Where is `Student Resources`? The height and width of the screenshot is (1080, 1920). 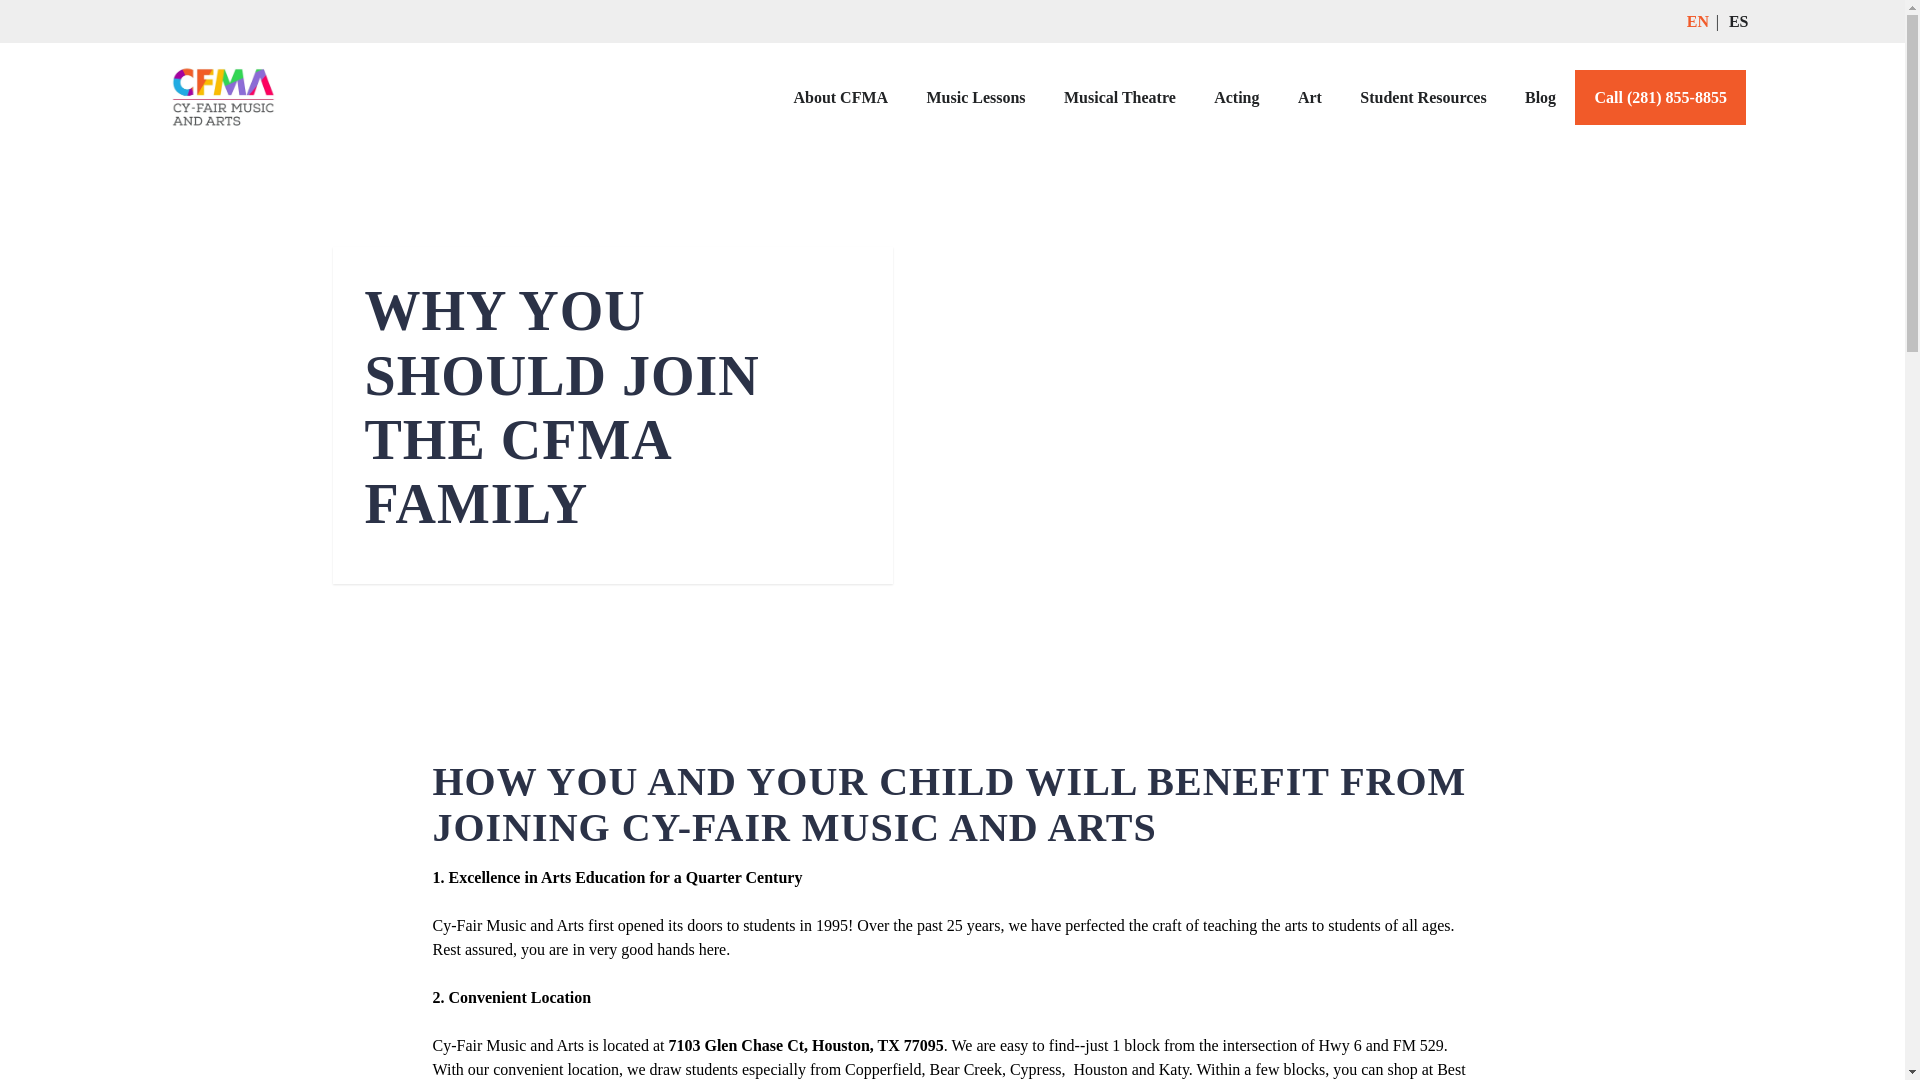
Student Resources is located at coordinates (1422, 98).